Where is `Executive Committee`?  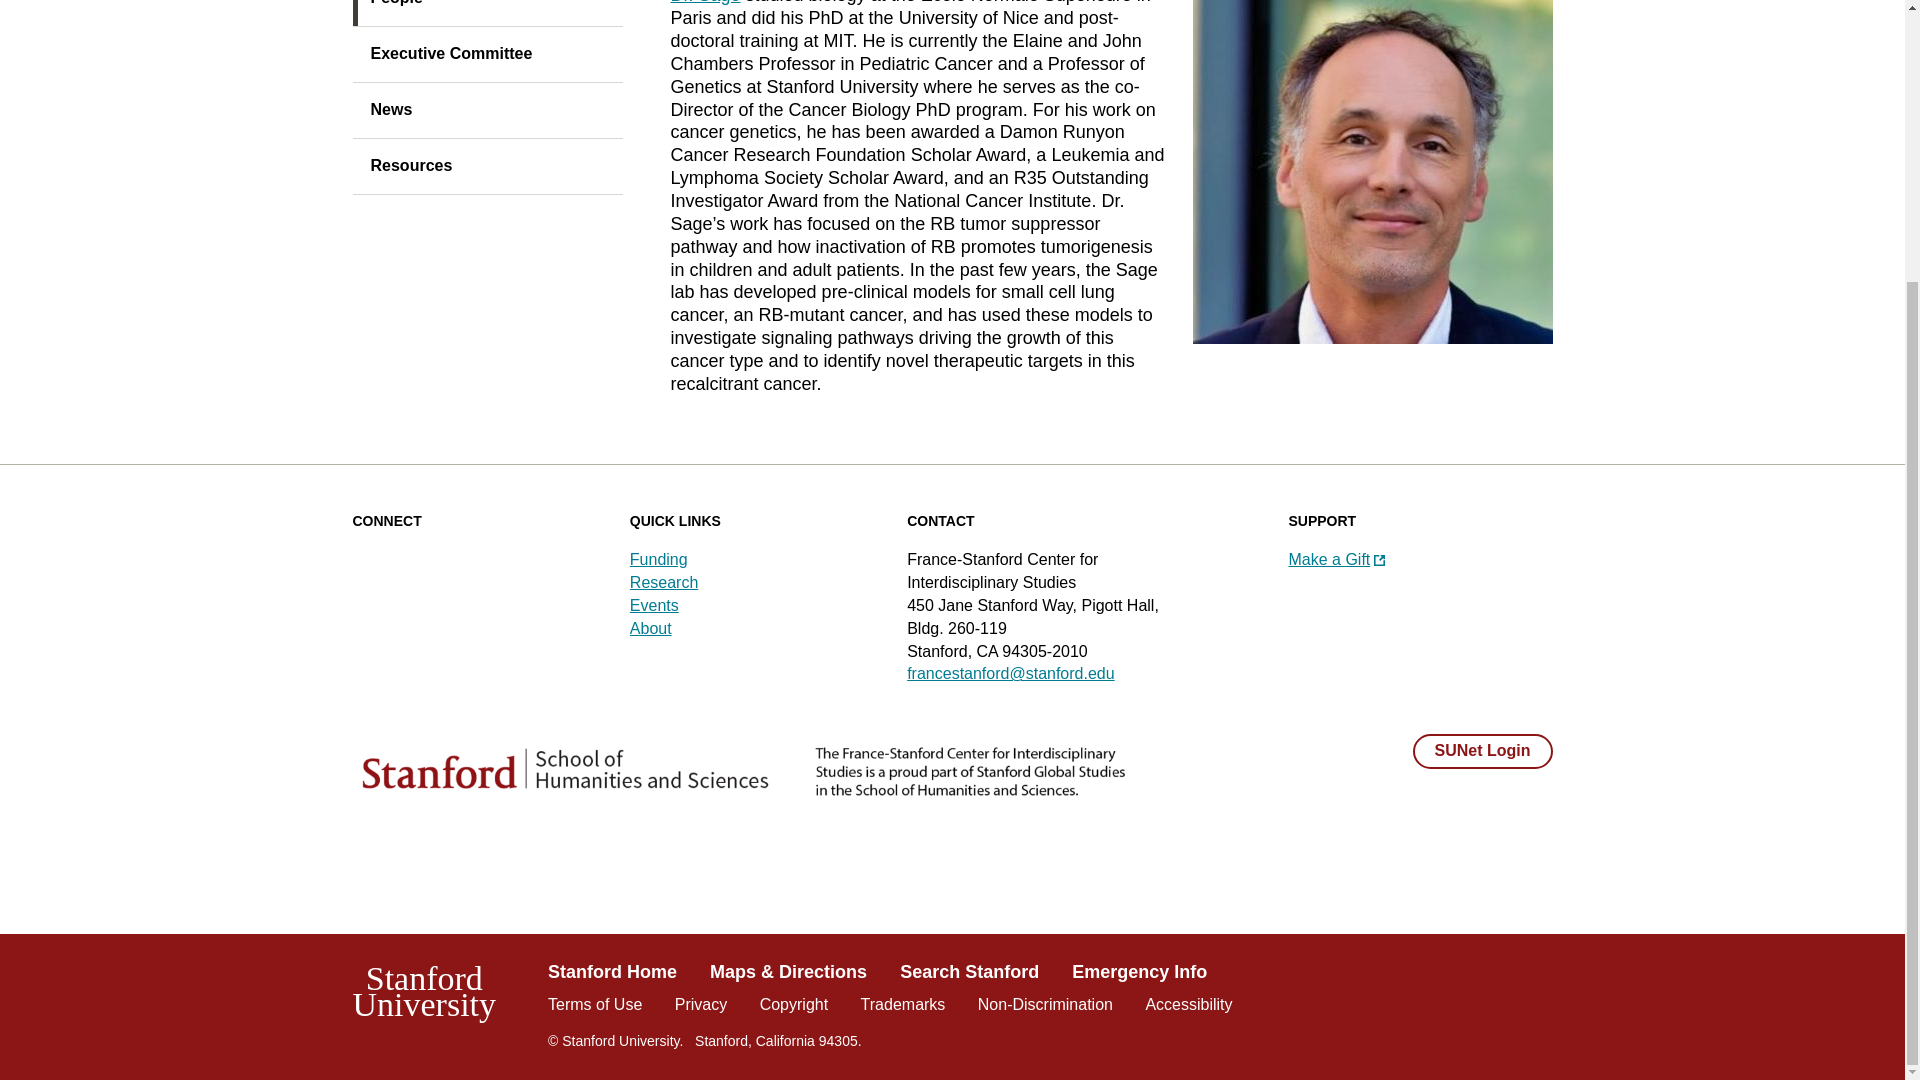
Executive Committee is located at coordinates (486, 55).